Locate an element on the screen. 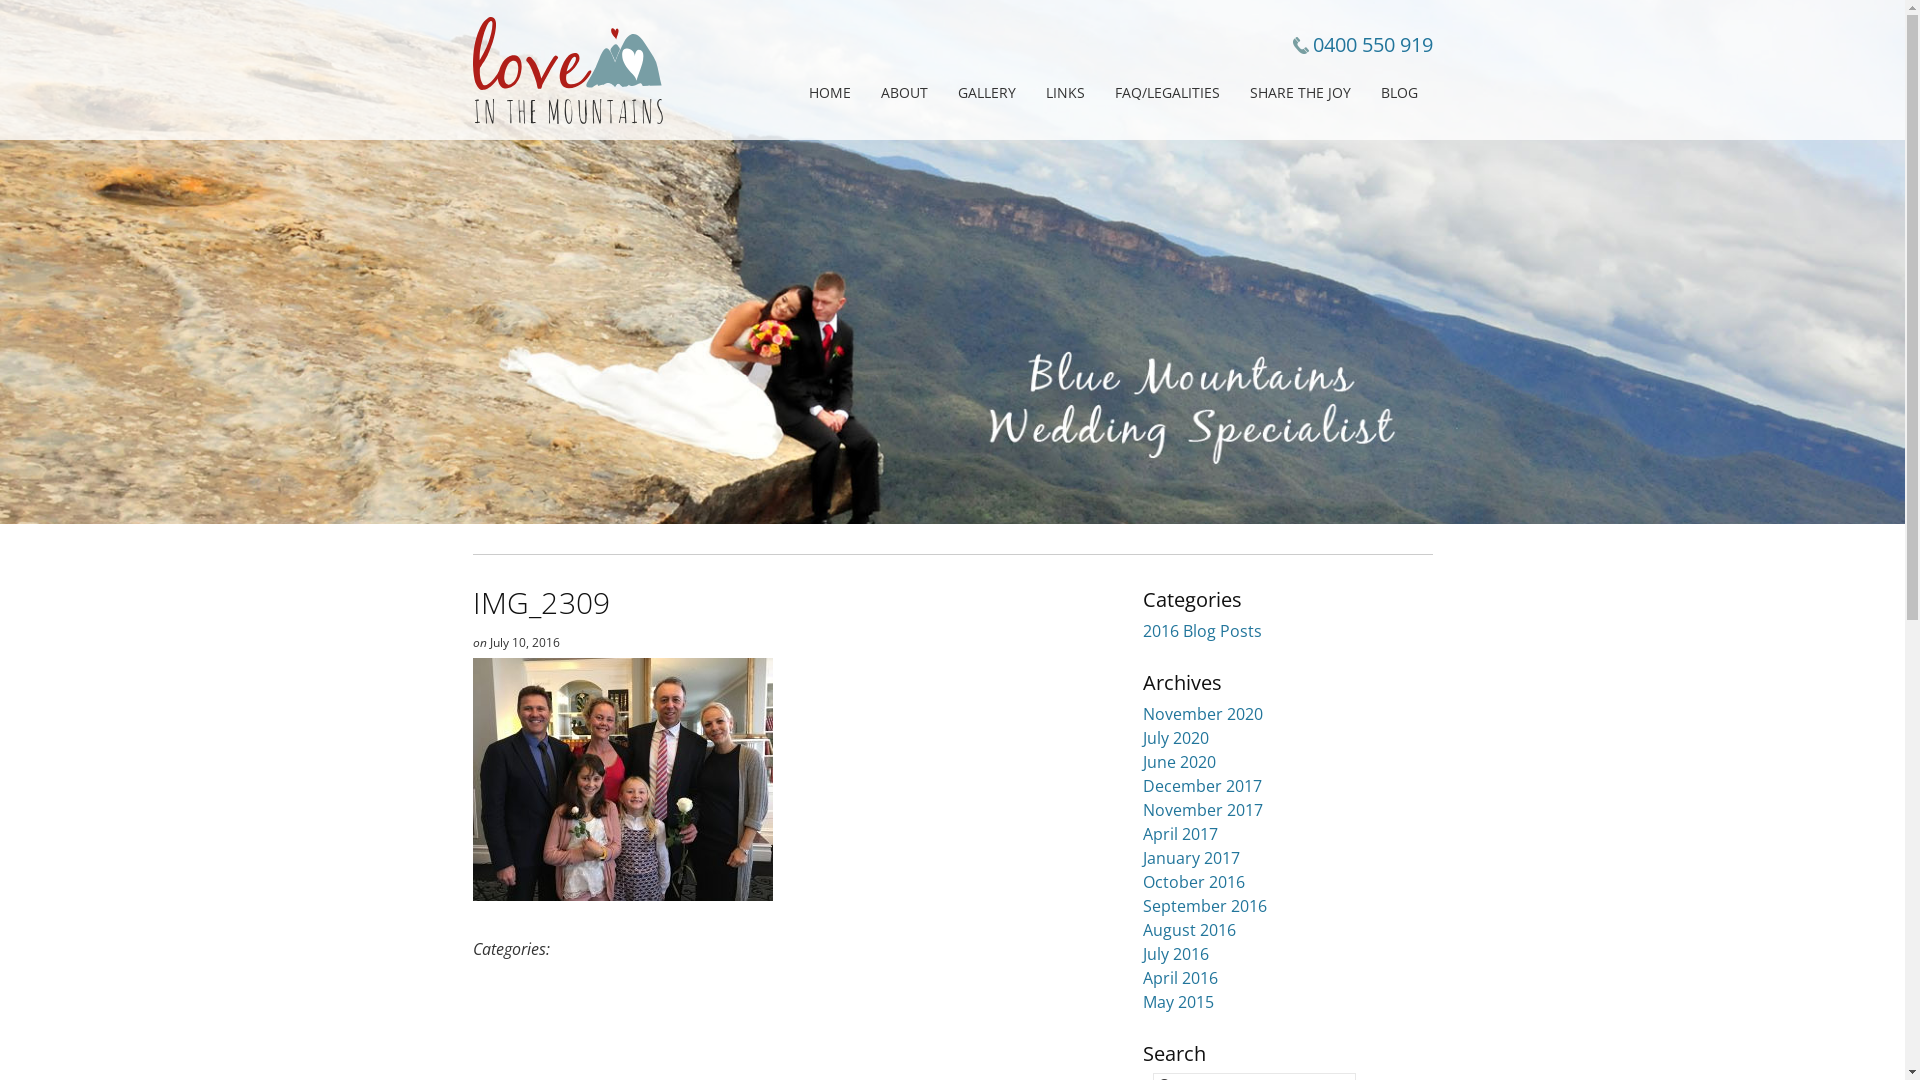 The height and width of the screenshot is (1080, 1920). November 2020 is located at coordinates (1202, 714).